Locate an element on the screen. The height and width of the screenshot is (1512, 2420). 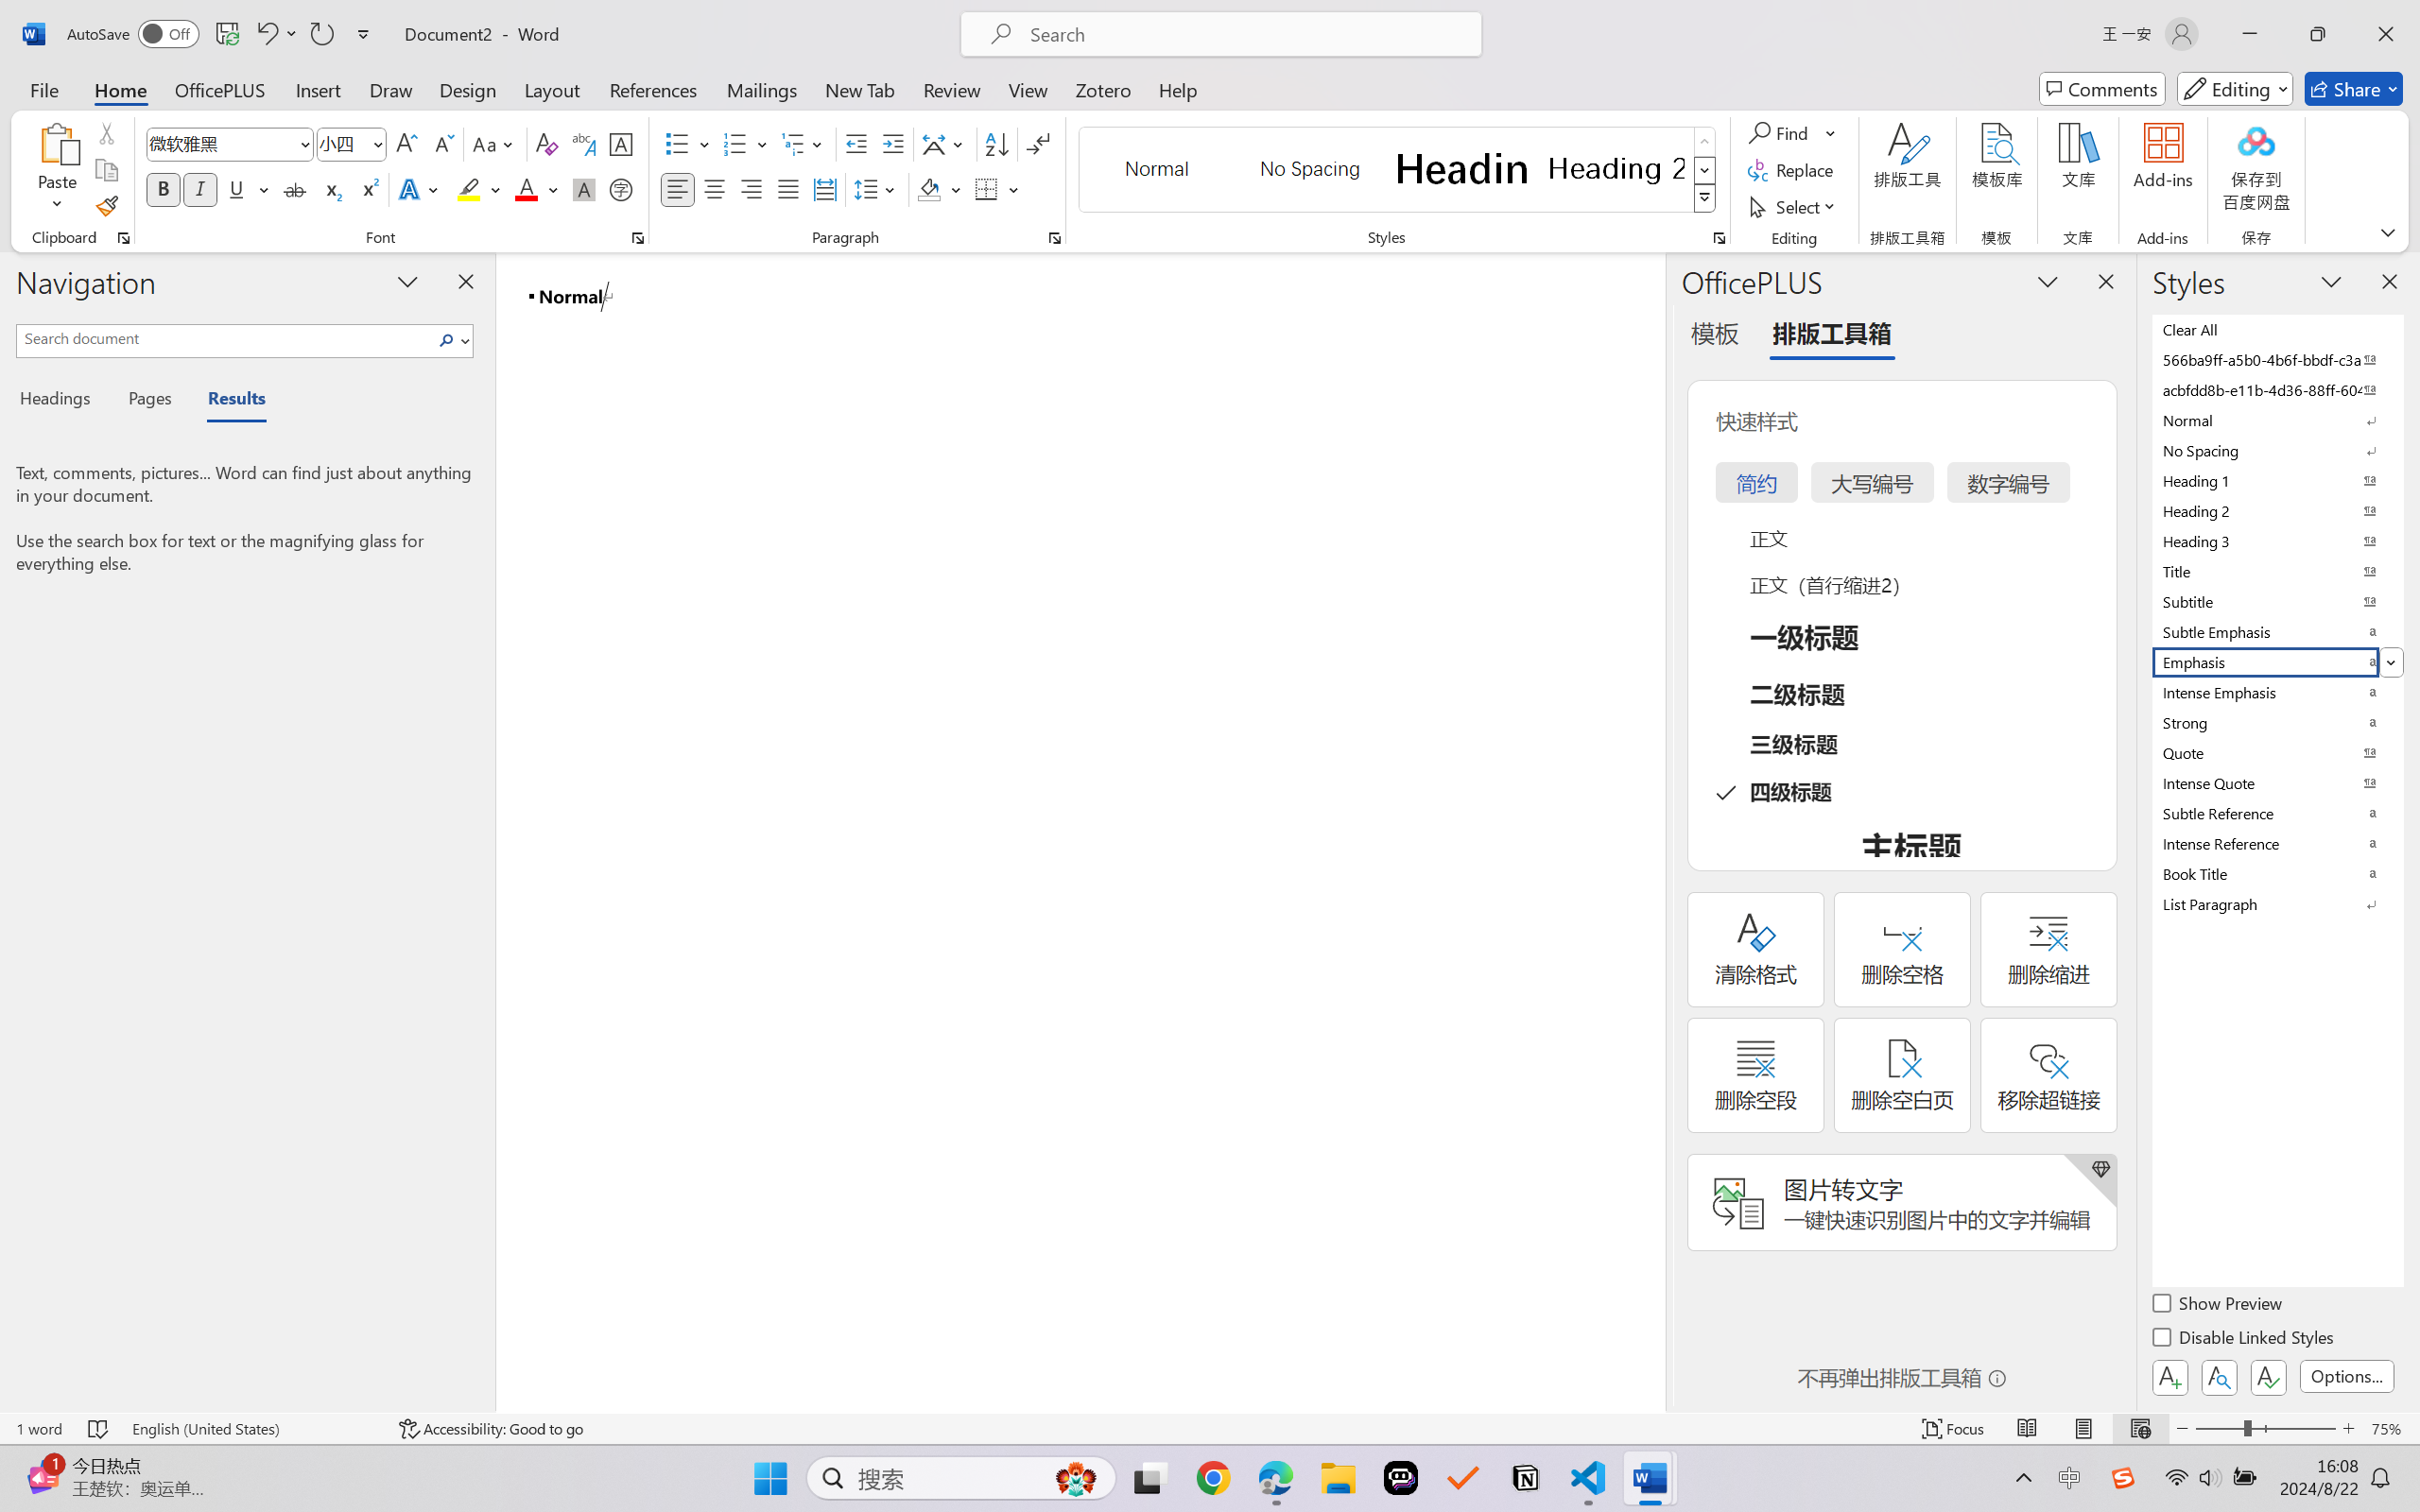
Repeat Style is located at coordinates (321, 34).